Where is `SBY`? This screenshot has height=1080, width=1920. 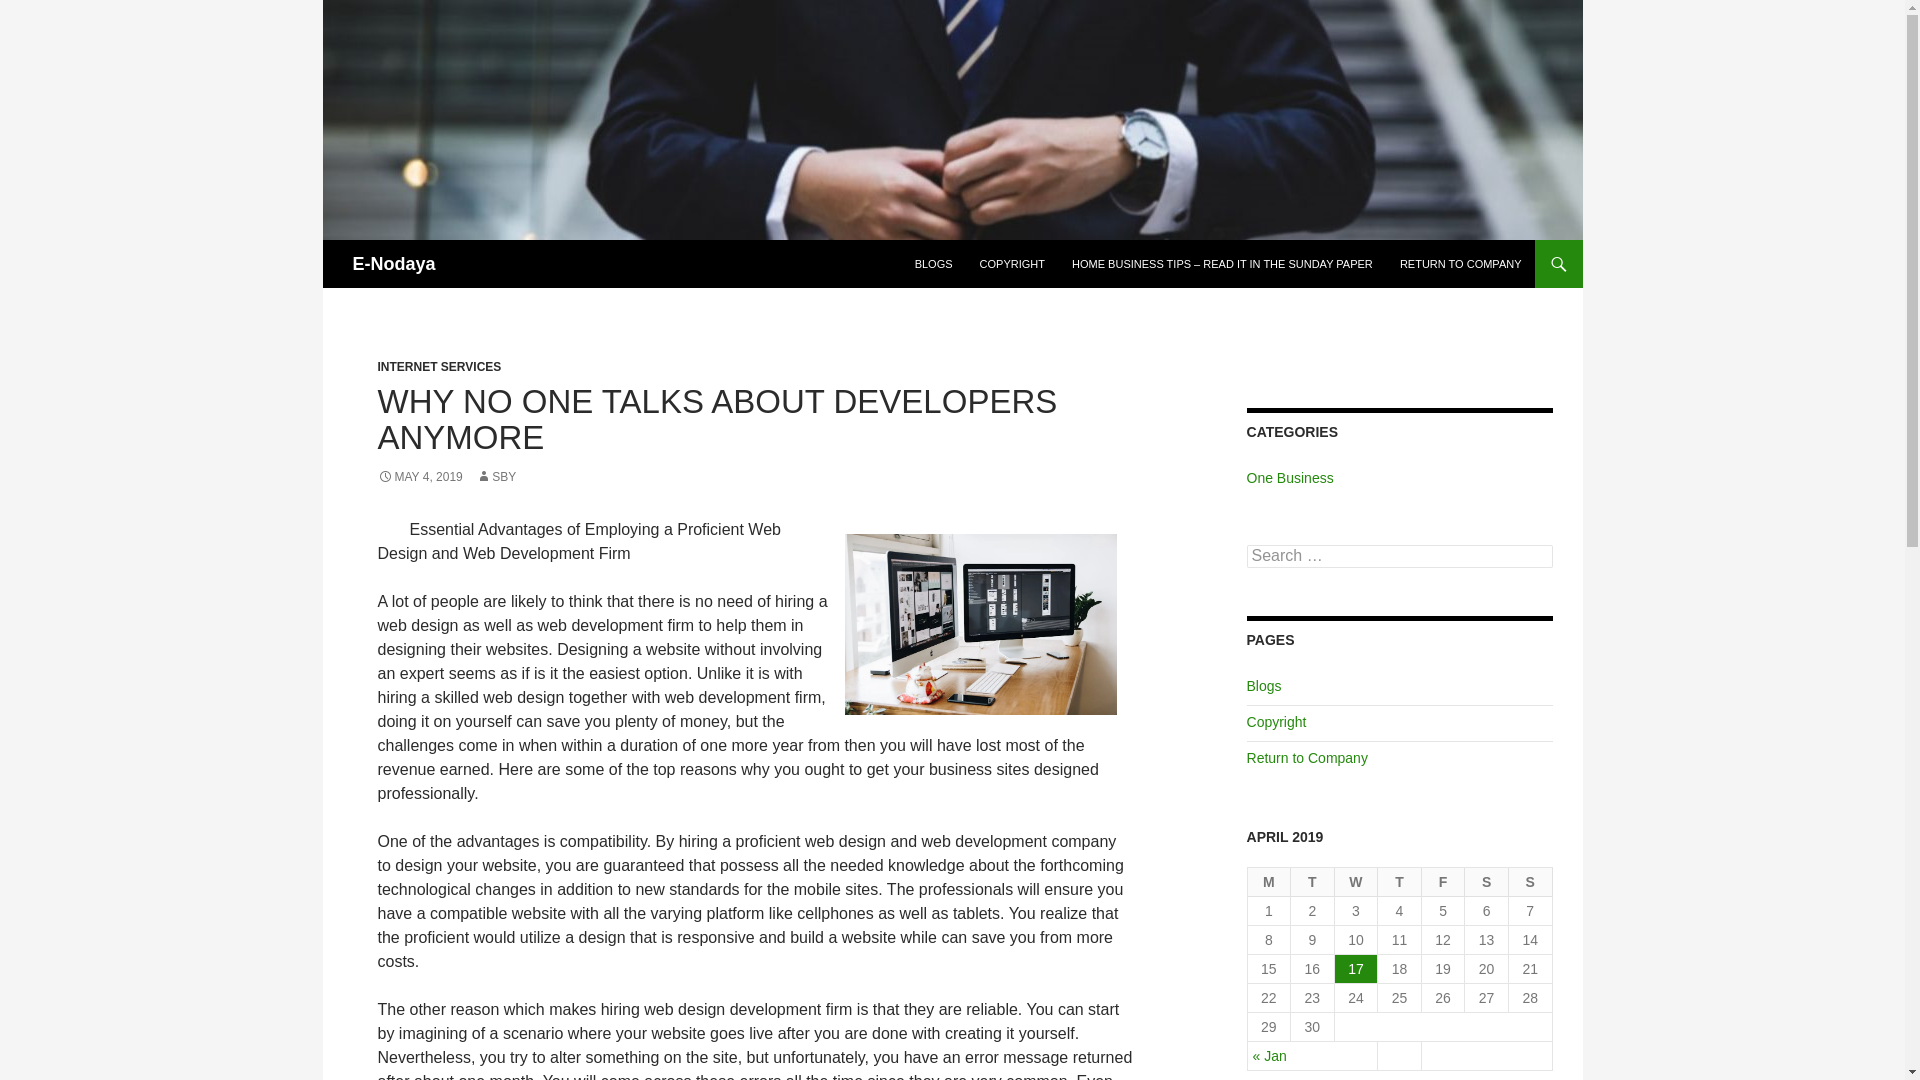 SBY is located at coordinates (496, 476).